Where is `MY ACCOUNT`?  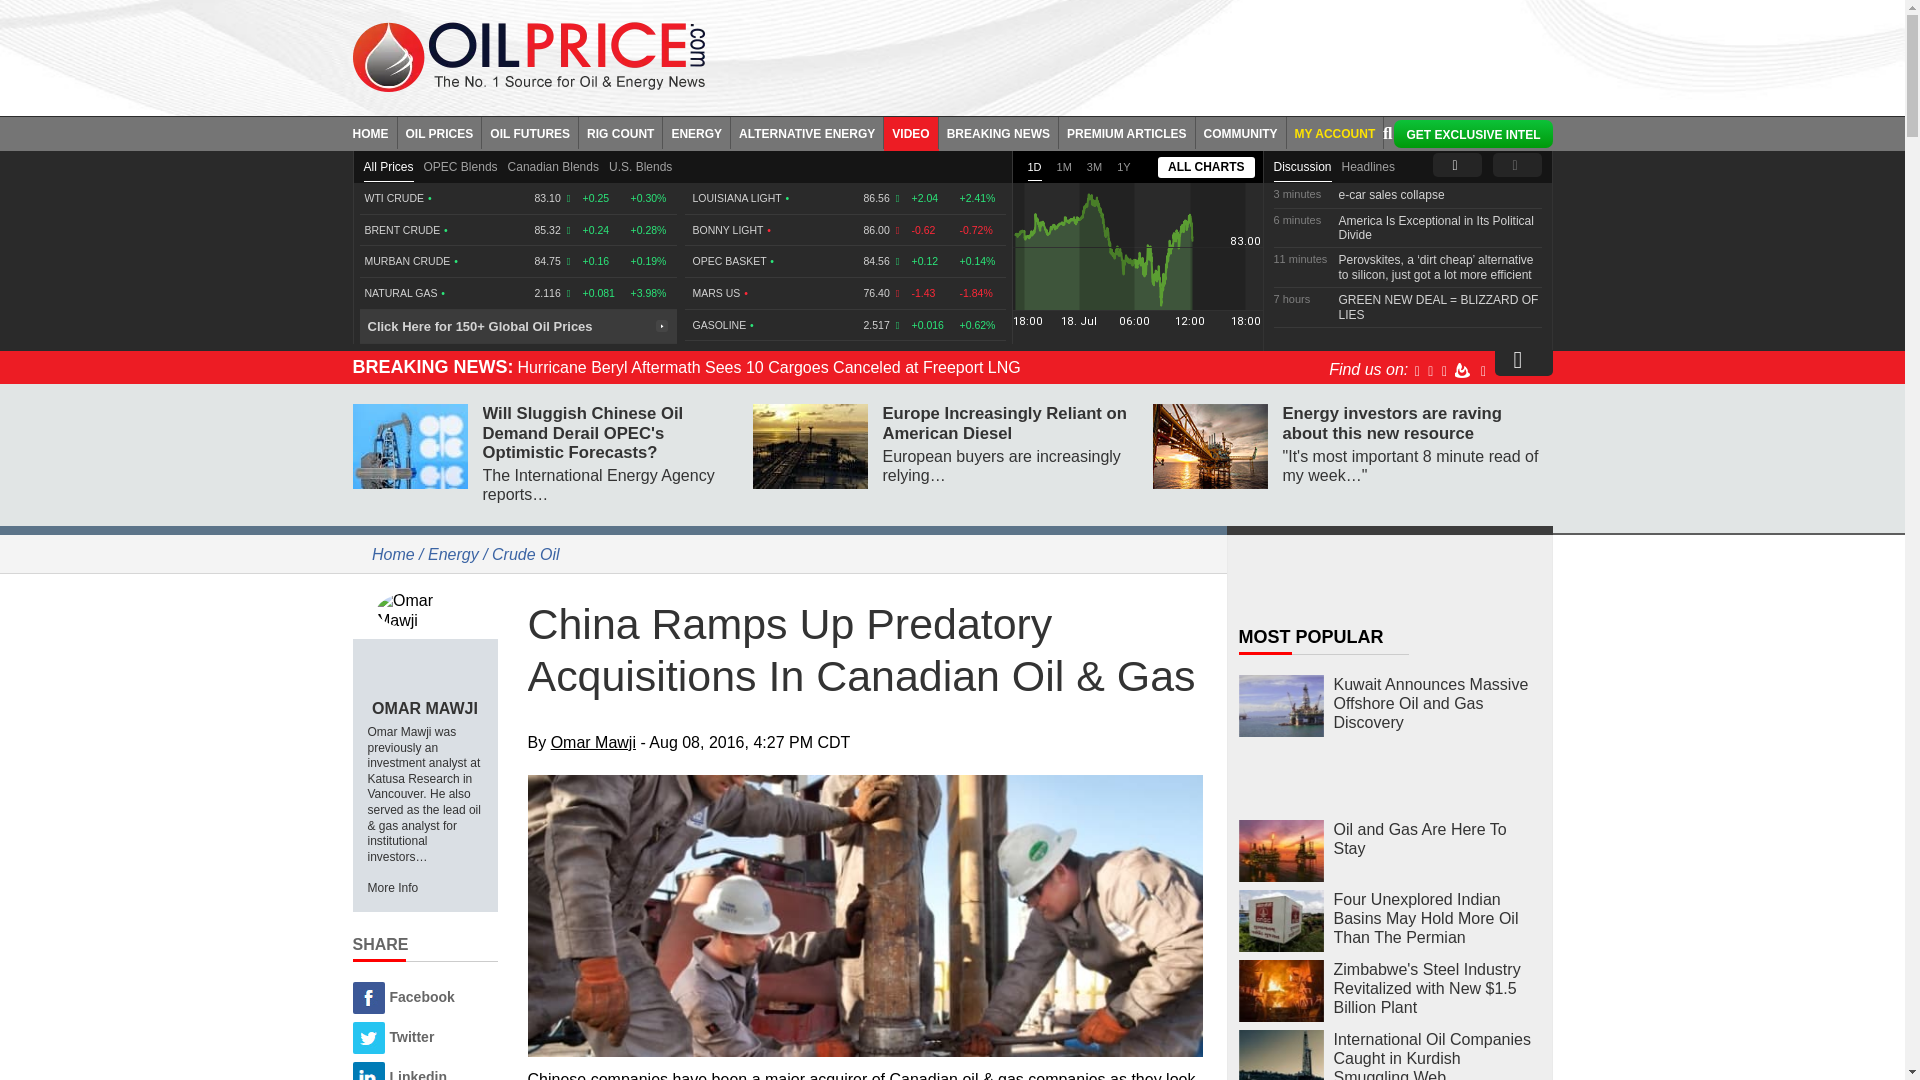 MY ACCOUNT is located at coordinates (1335, 132).